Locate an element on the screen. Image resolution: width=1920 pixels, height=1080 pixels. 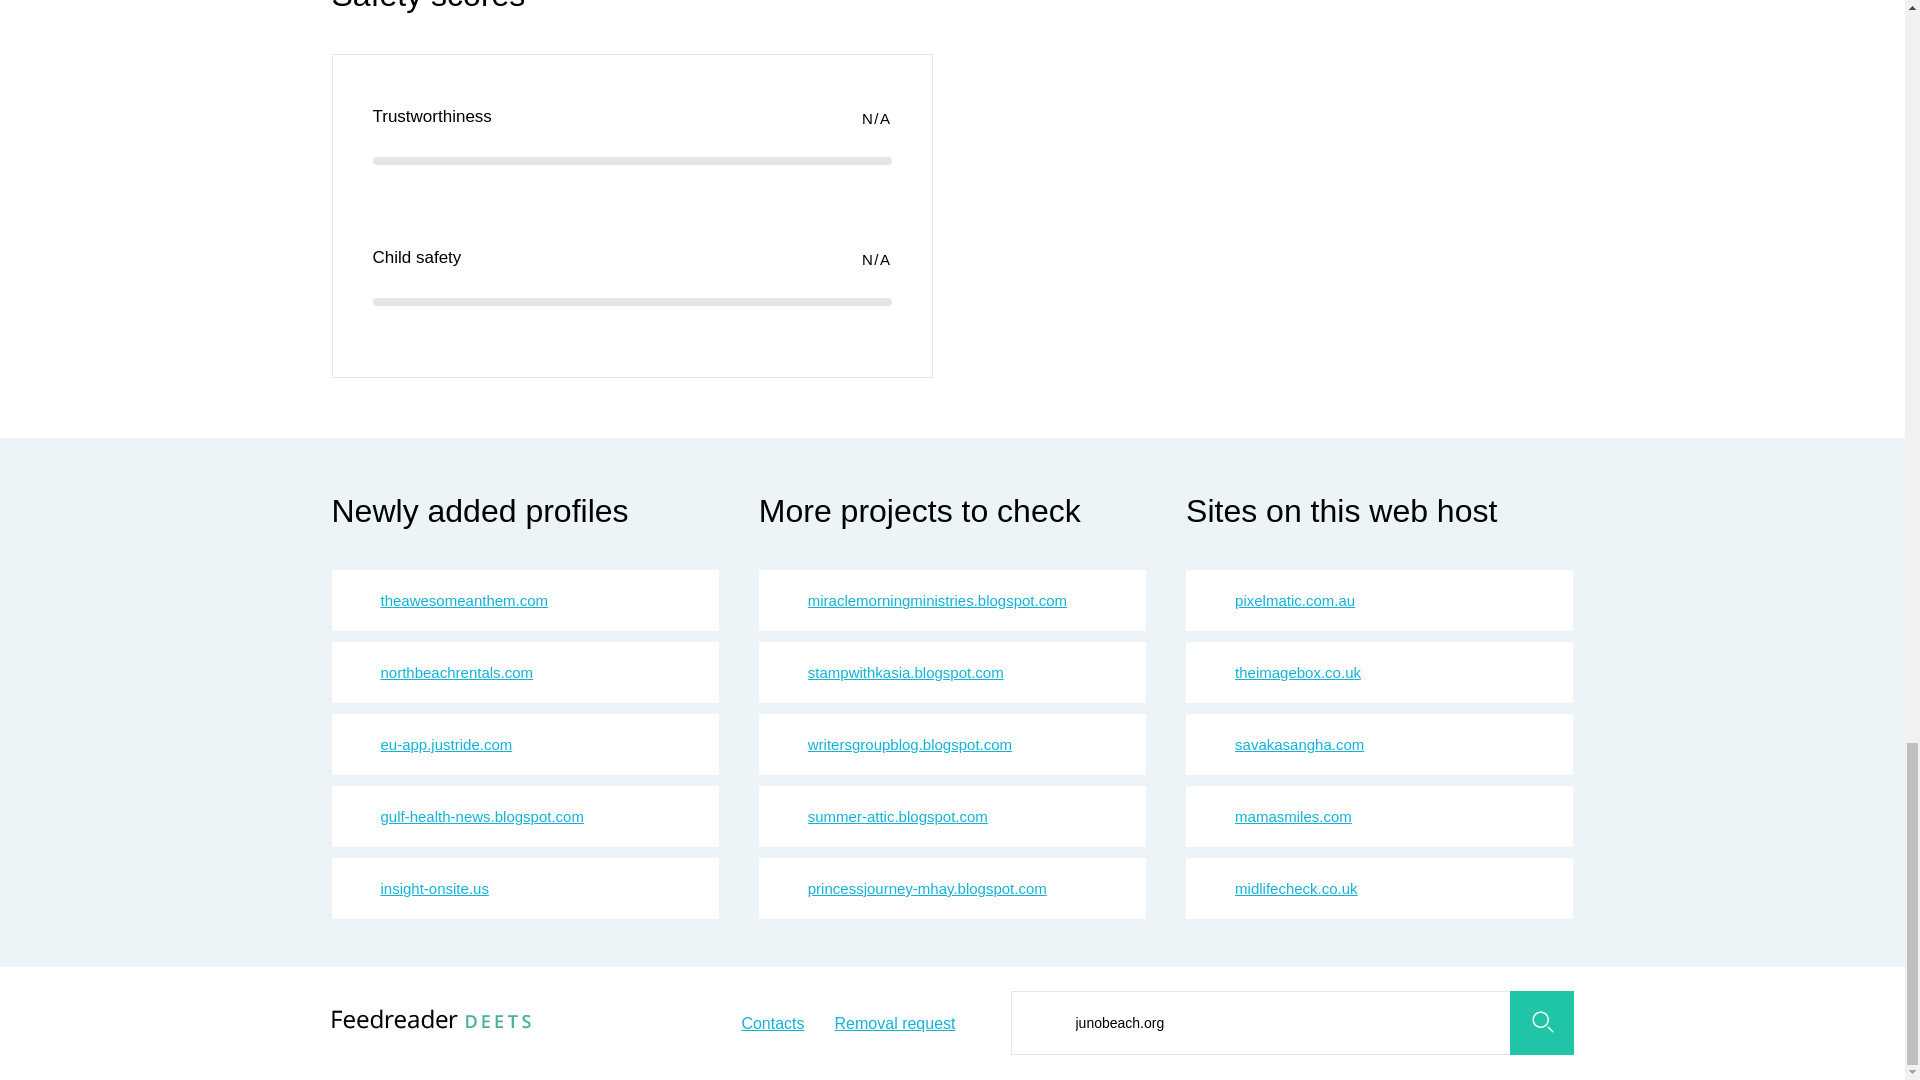
pixelmatic.com.au is located at coordinates (1294, 600).